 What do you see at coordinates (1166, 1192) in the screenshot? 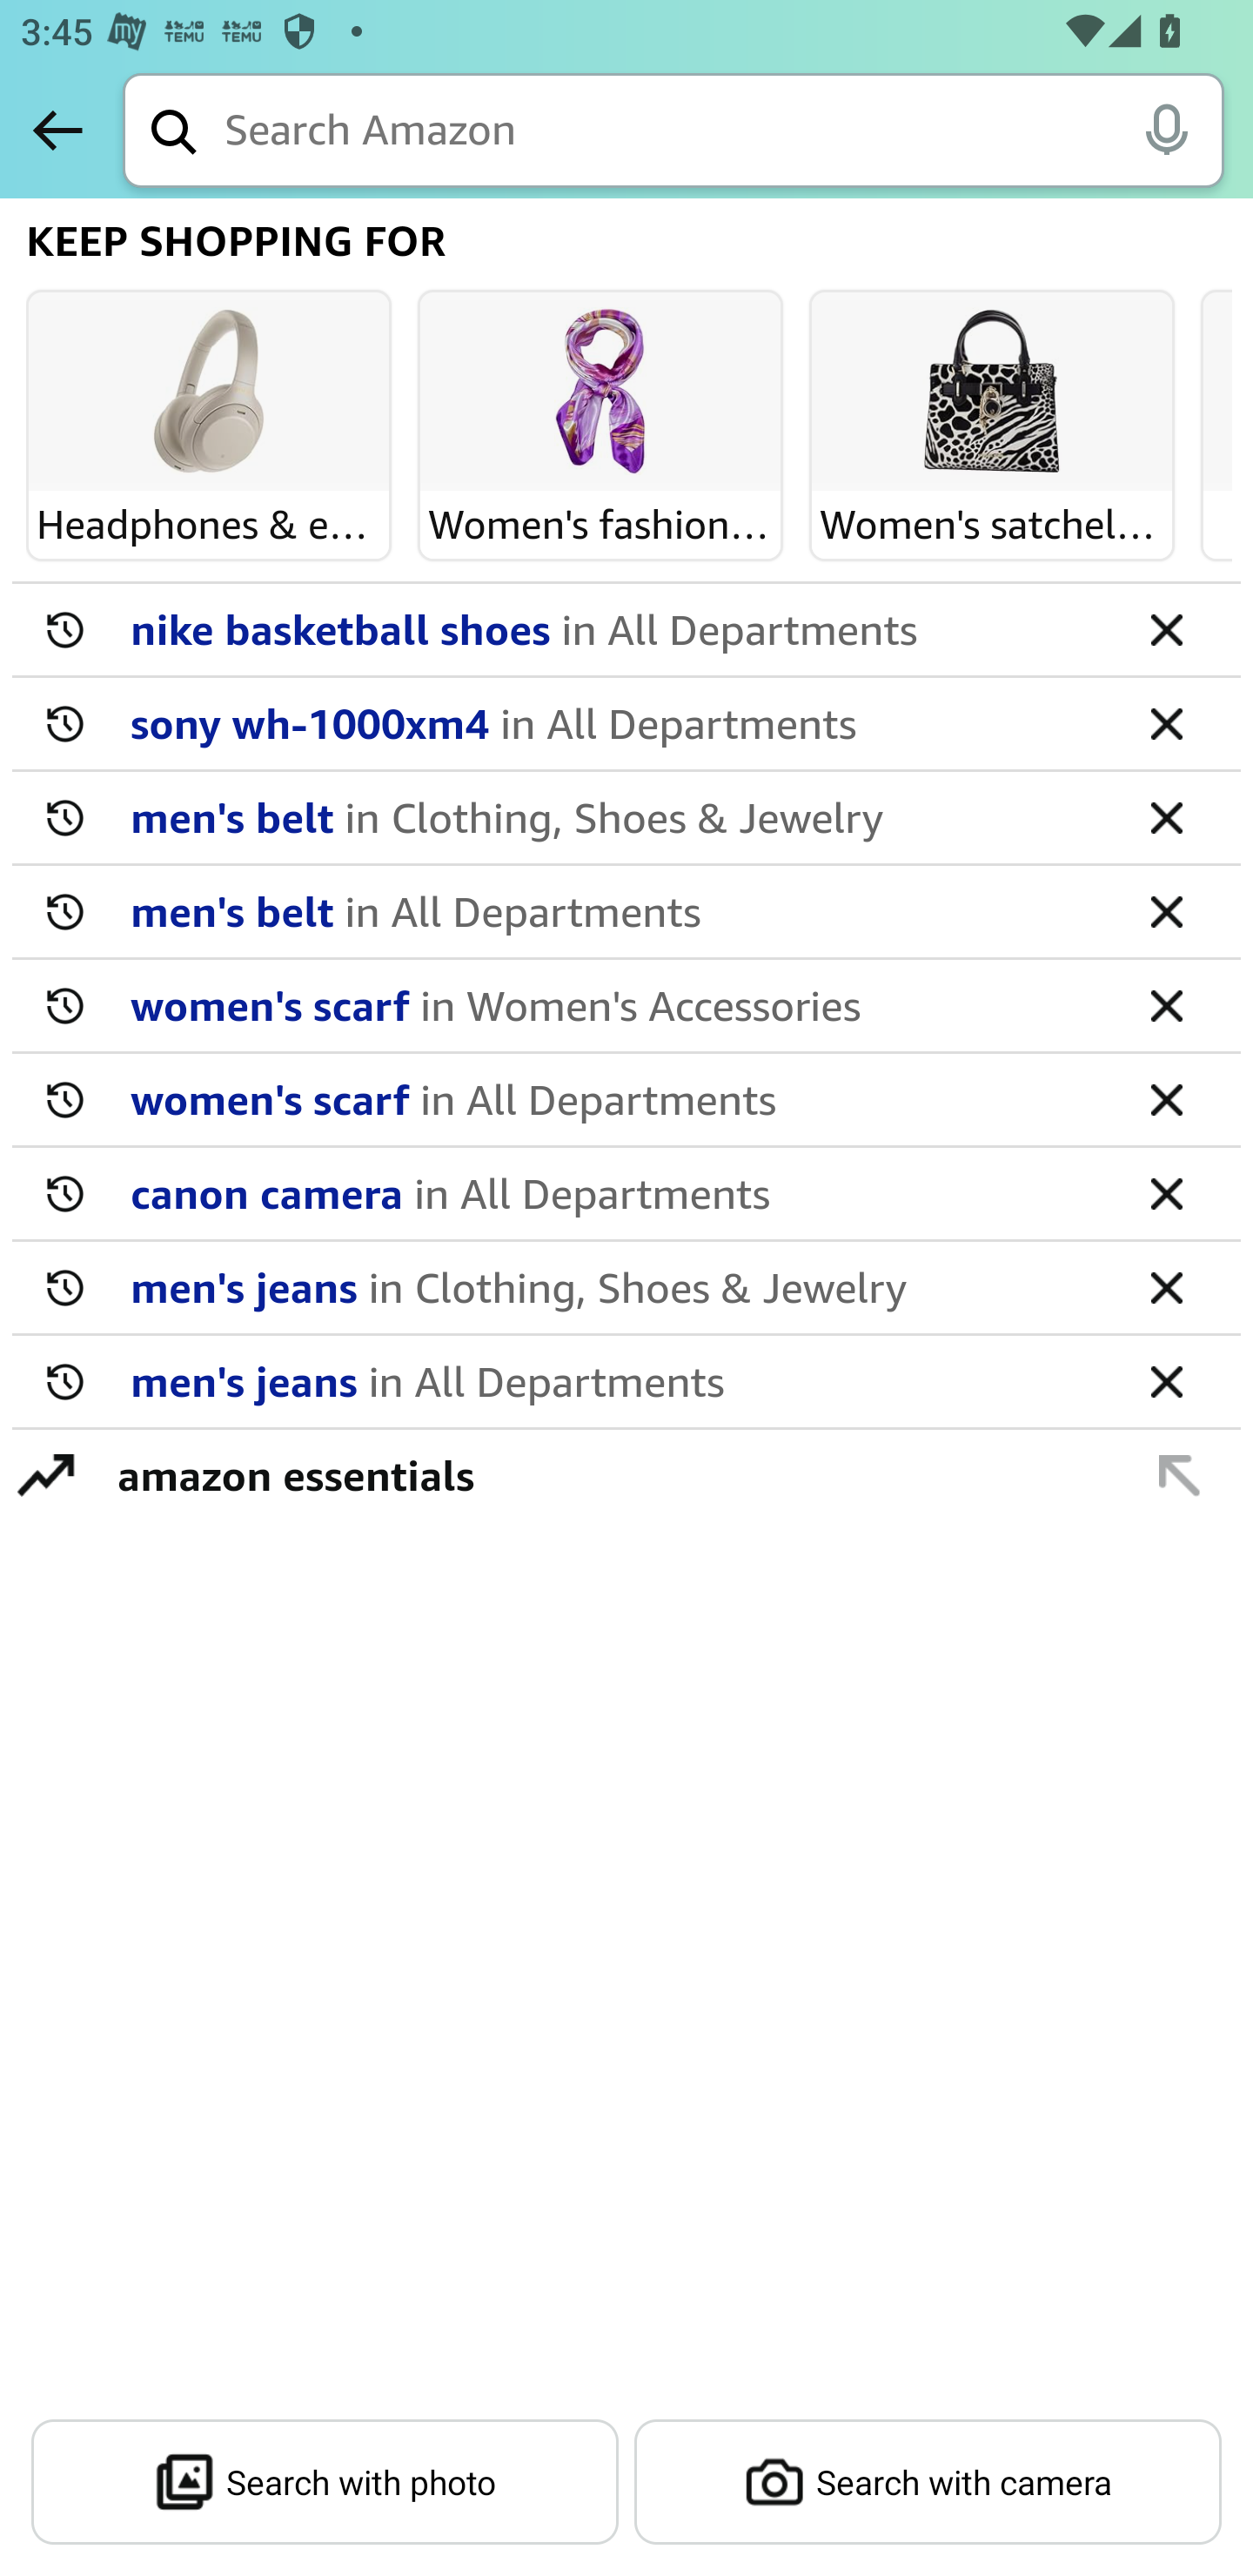
I see `delete` at bounding box center [1166, 1192].